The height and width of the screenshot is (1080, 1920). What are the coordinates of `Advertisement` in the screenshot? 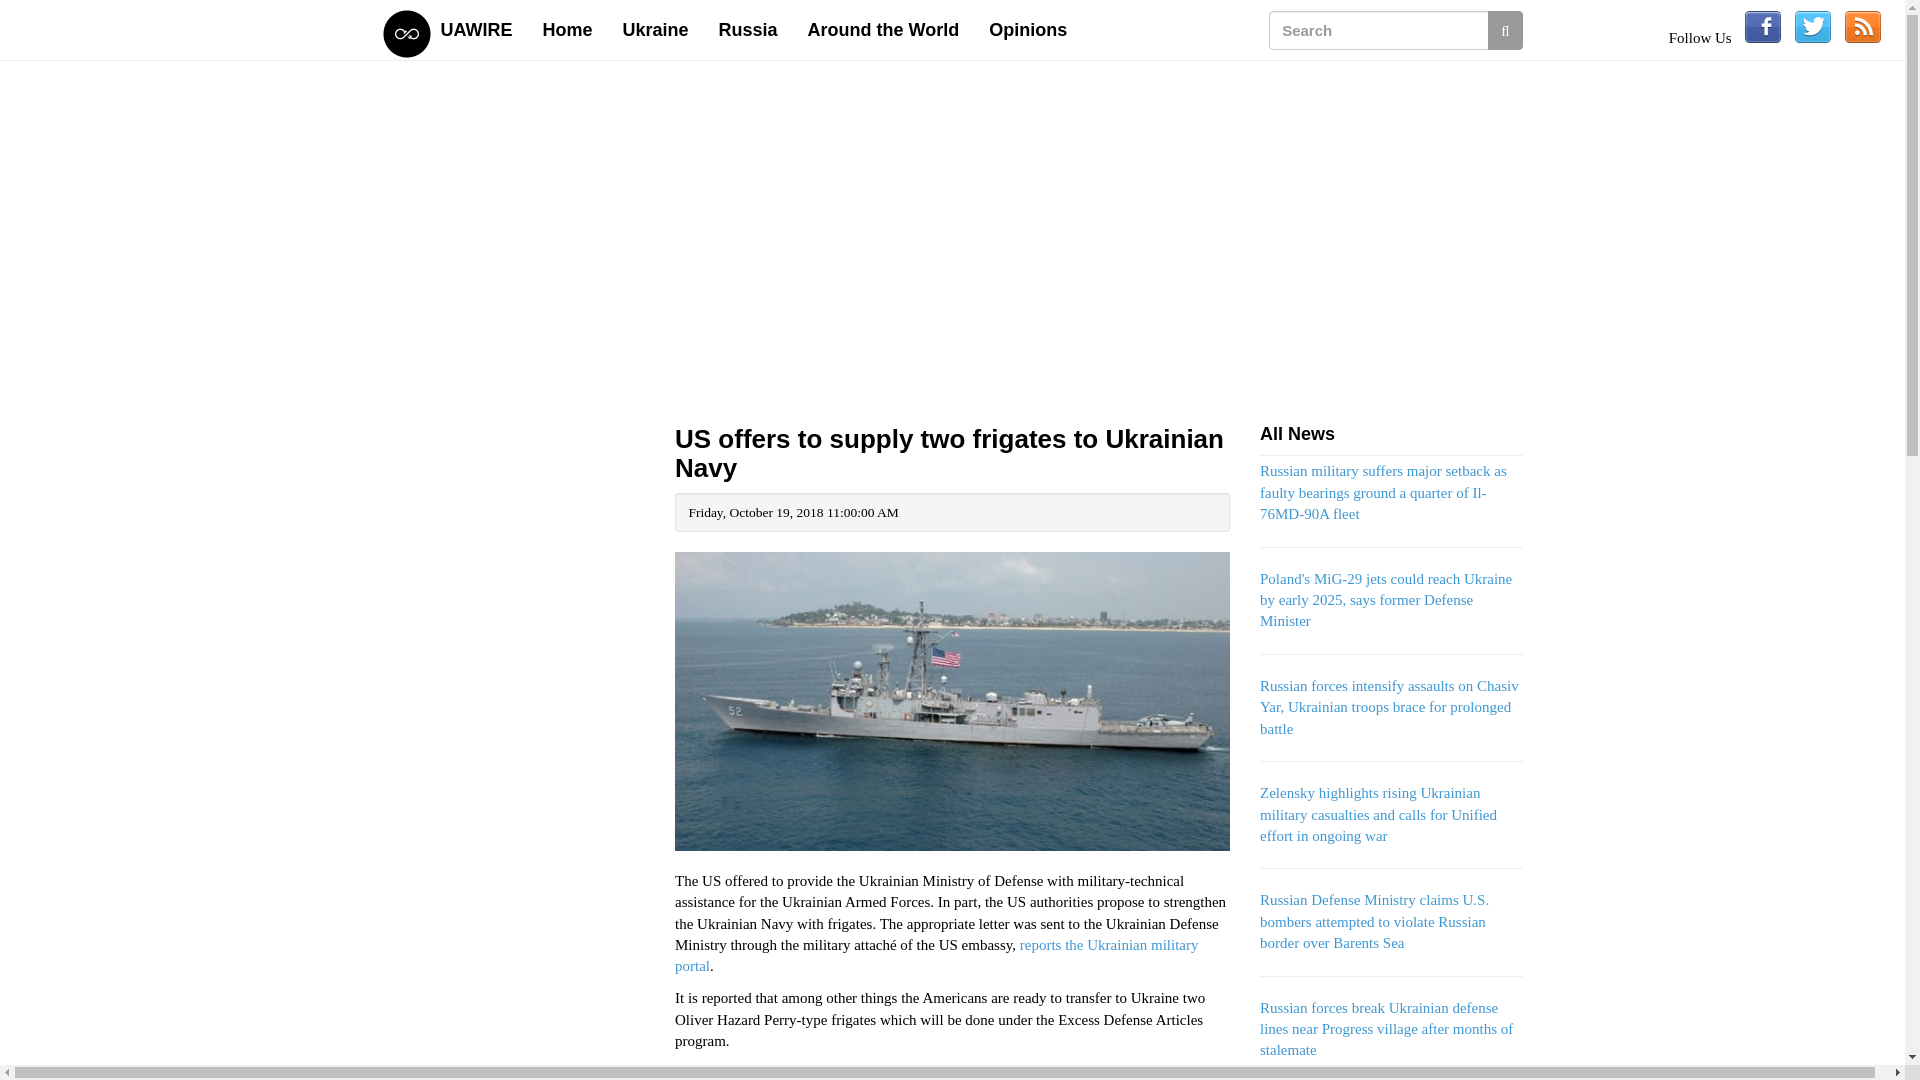 It's located at (514, 1042).